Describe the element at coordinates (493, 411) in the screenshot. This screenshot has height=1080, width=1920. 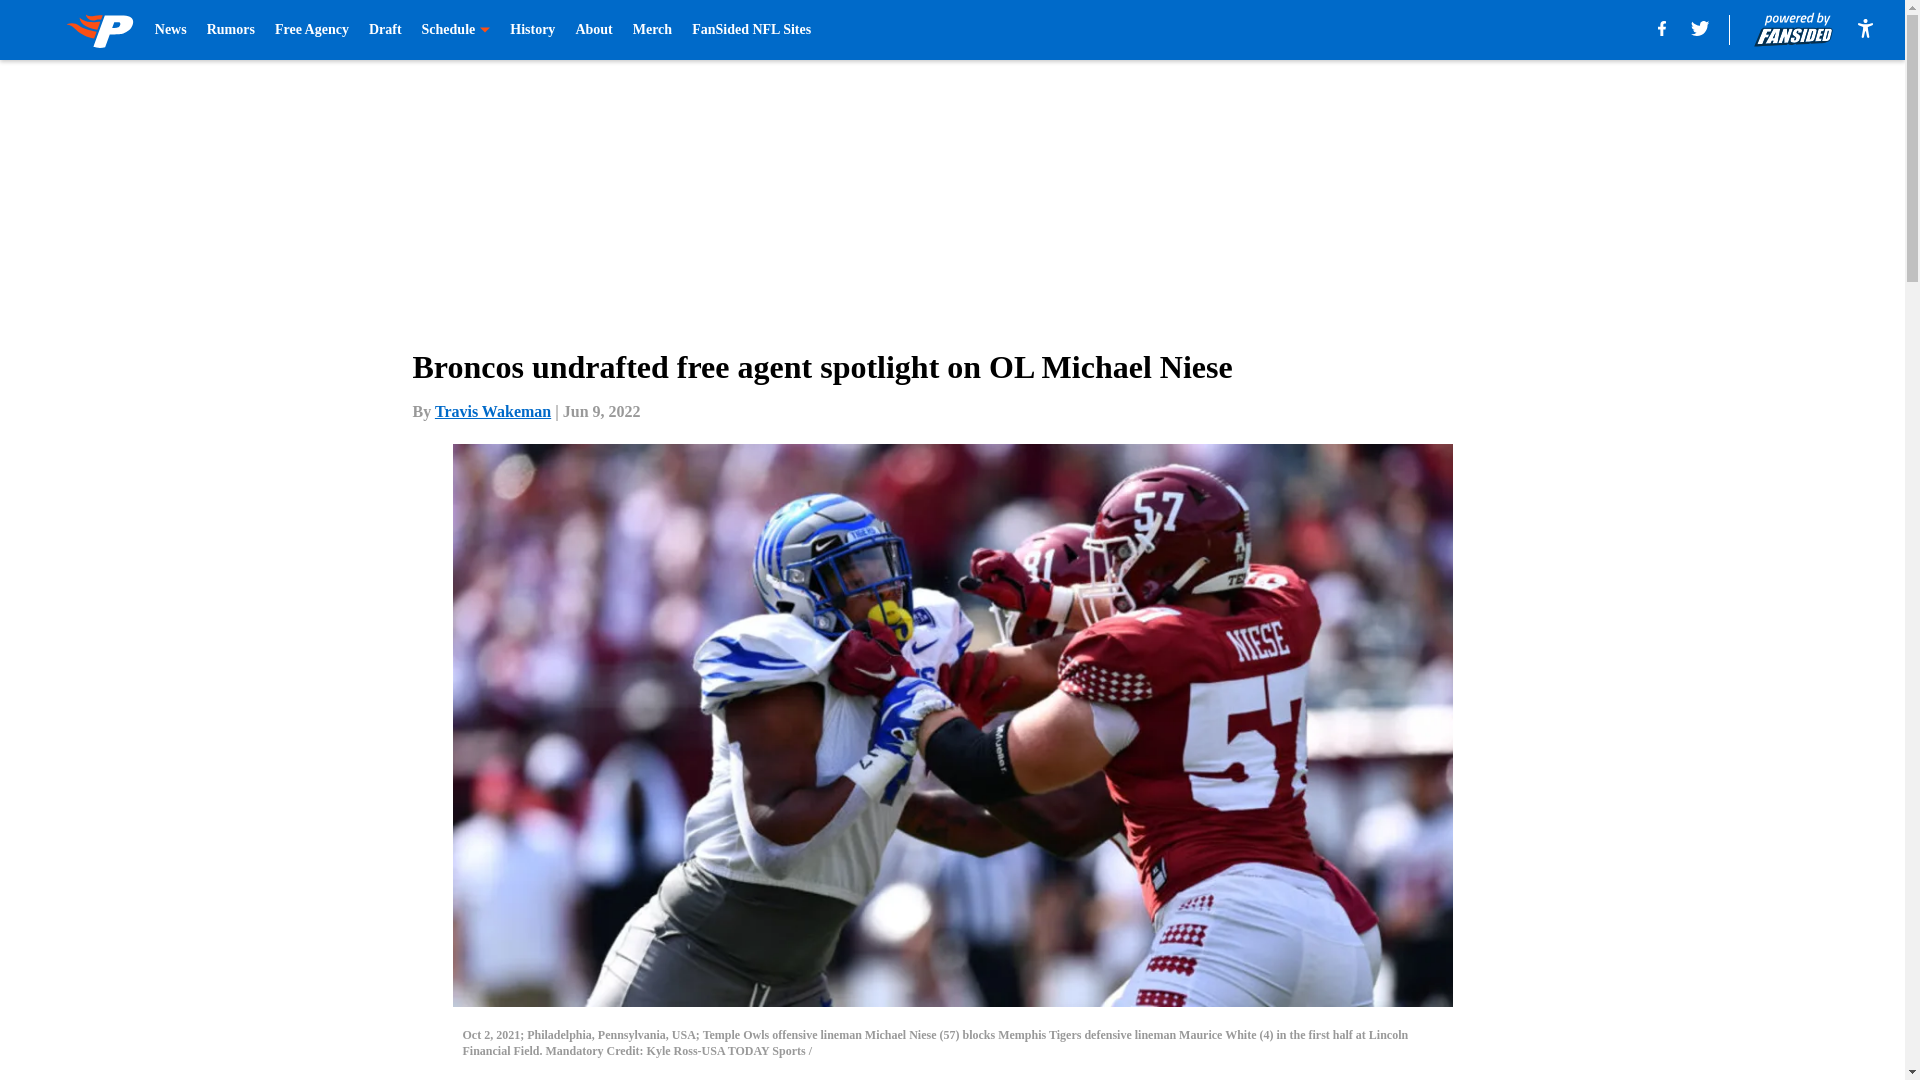
I see `Travis Wakeman` at that location.